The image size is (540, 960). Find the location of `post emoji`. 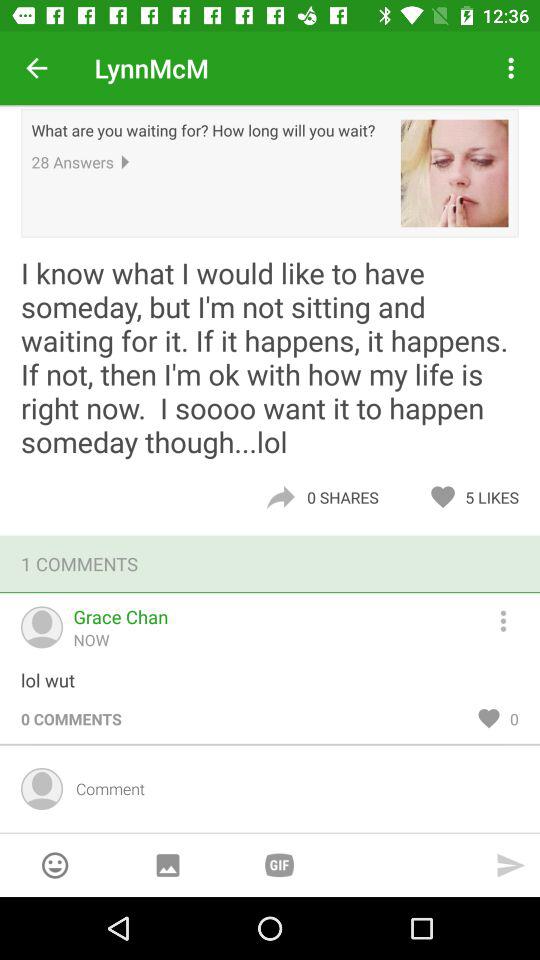

post emoji is located at coordinates (54, 865).